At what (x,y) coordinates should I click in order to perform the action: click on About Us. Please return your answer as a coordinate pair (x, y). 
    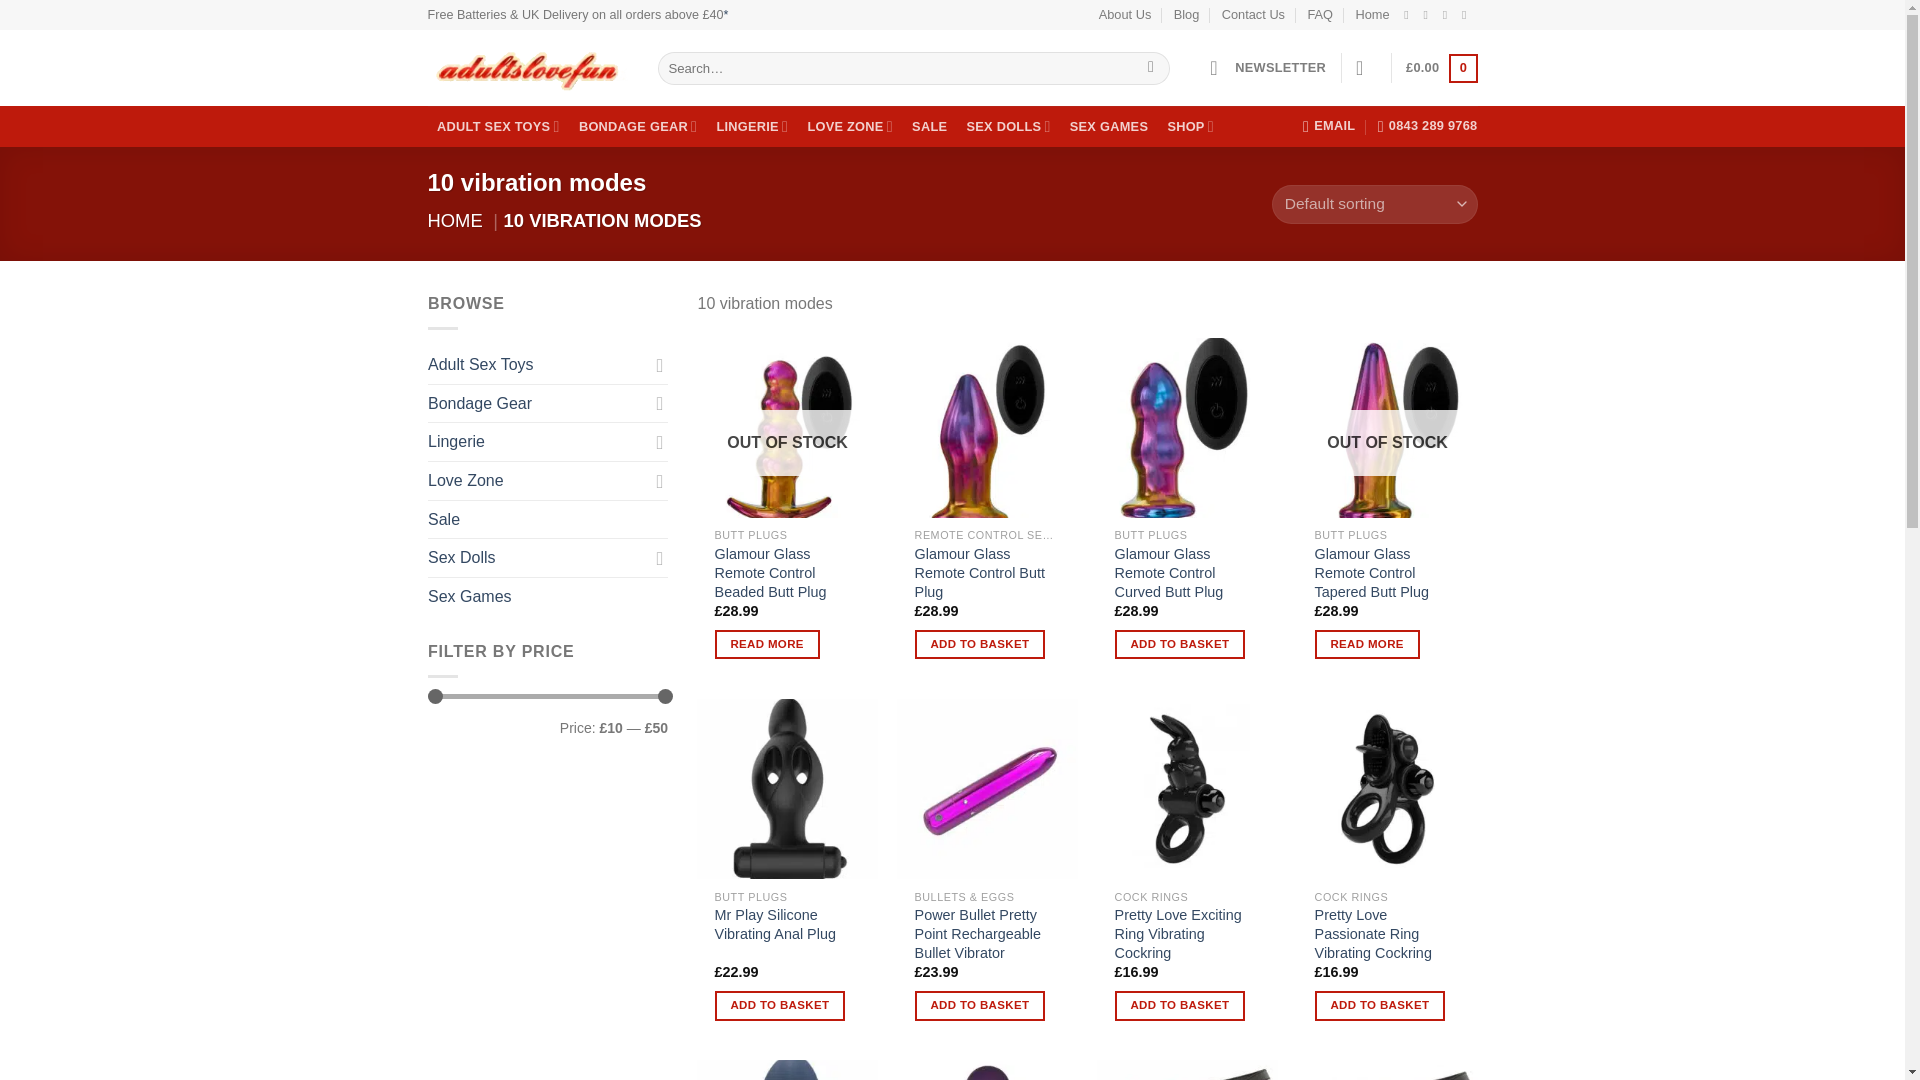
    Looking at the image, I should click on (1125, 15).